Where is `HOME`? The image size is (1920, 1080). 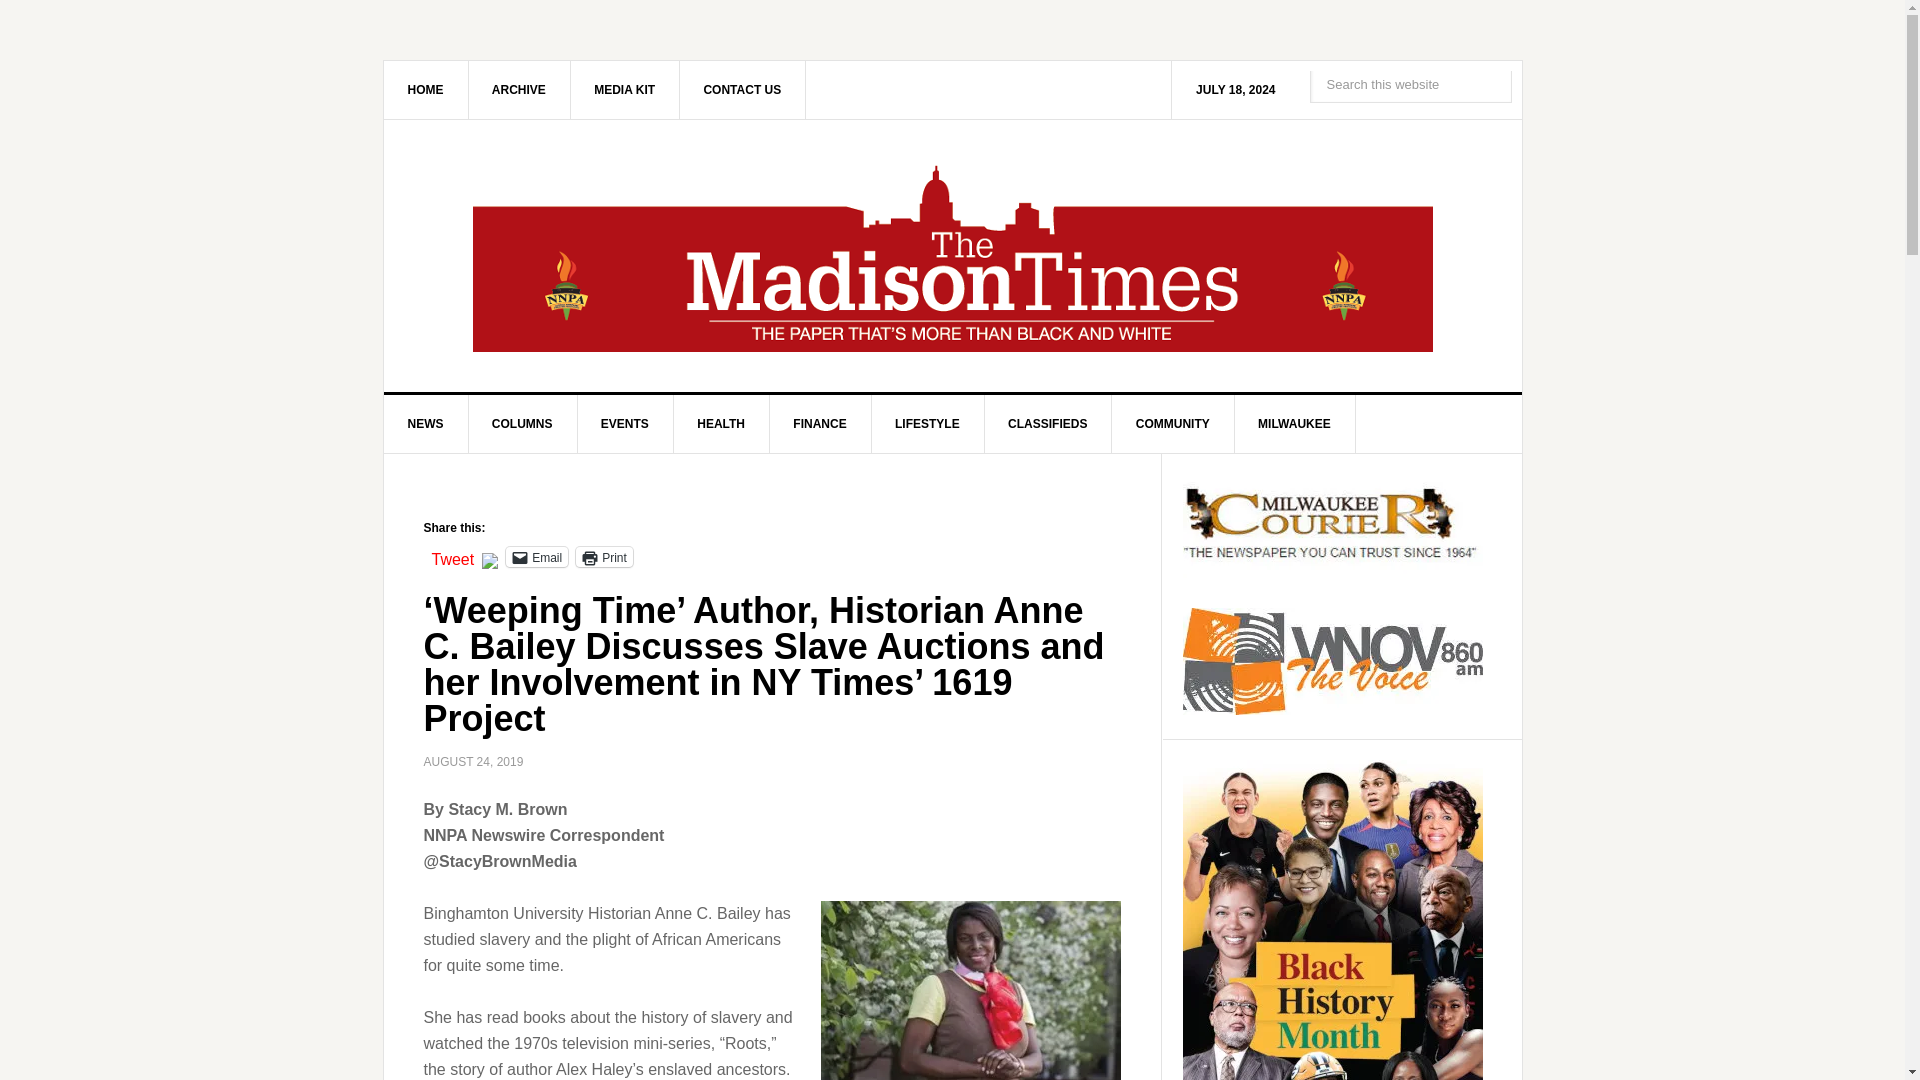 HOME is located at coordinates (426, 89).